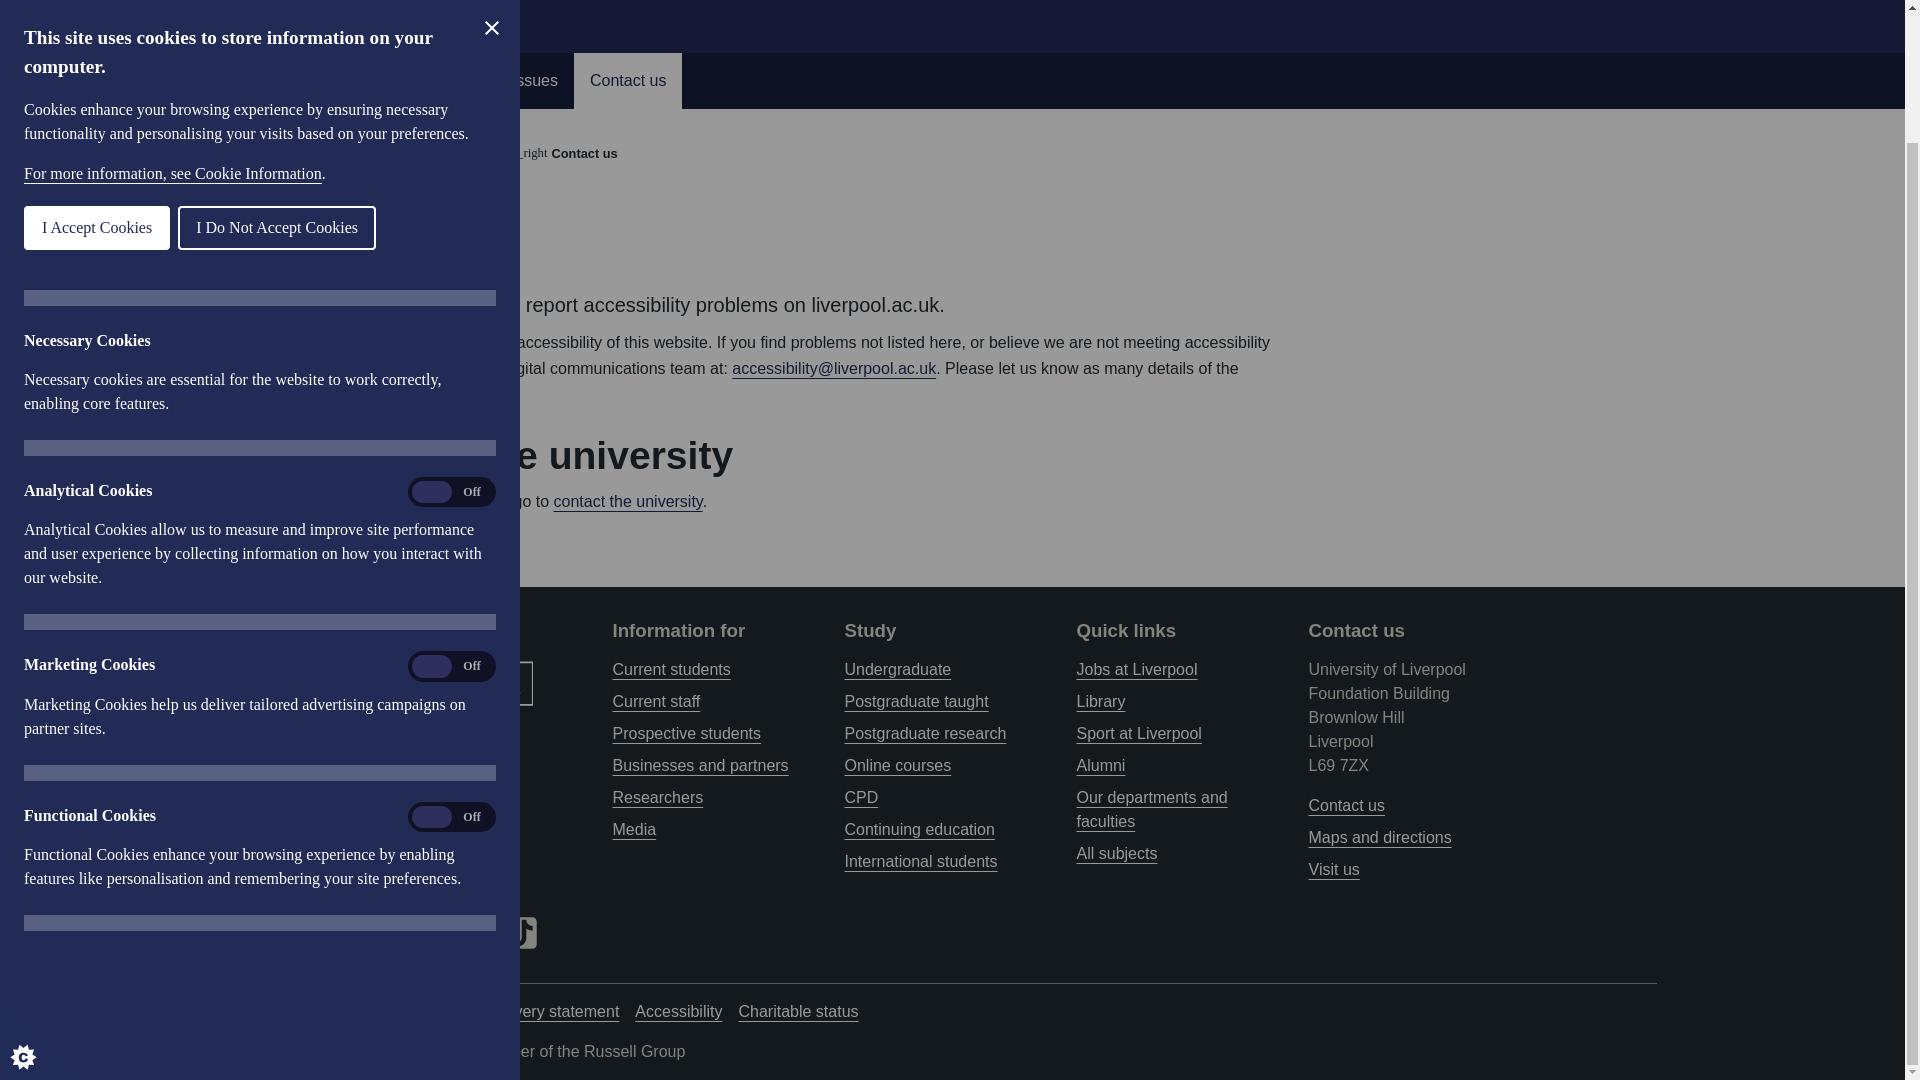 The height and width of the screenshot is (1080, 1920). Describe the element at coordinates (360, 15) in the screenshot. I see `Accessibility` at that location.